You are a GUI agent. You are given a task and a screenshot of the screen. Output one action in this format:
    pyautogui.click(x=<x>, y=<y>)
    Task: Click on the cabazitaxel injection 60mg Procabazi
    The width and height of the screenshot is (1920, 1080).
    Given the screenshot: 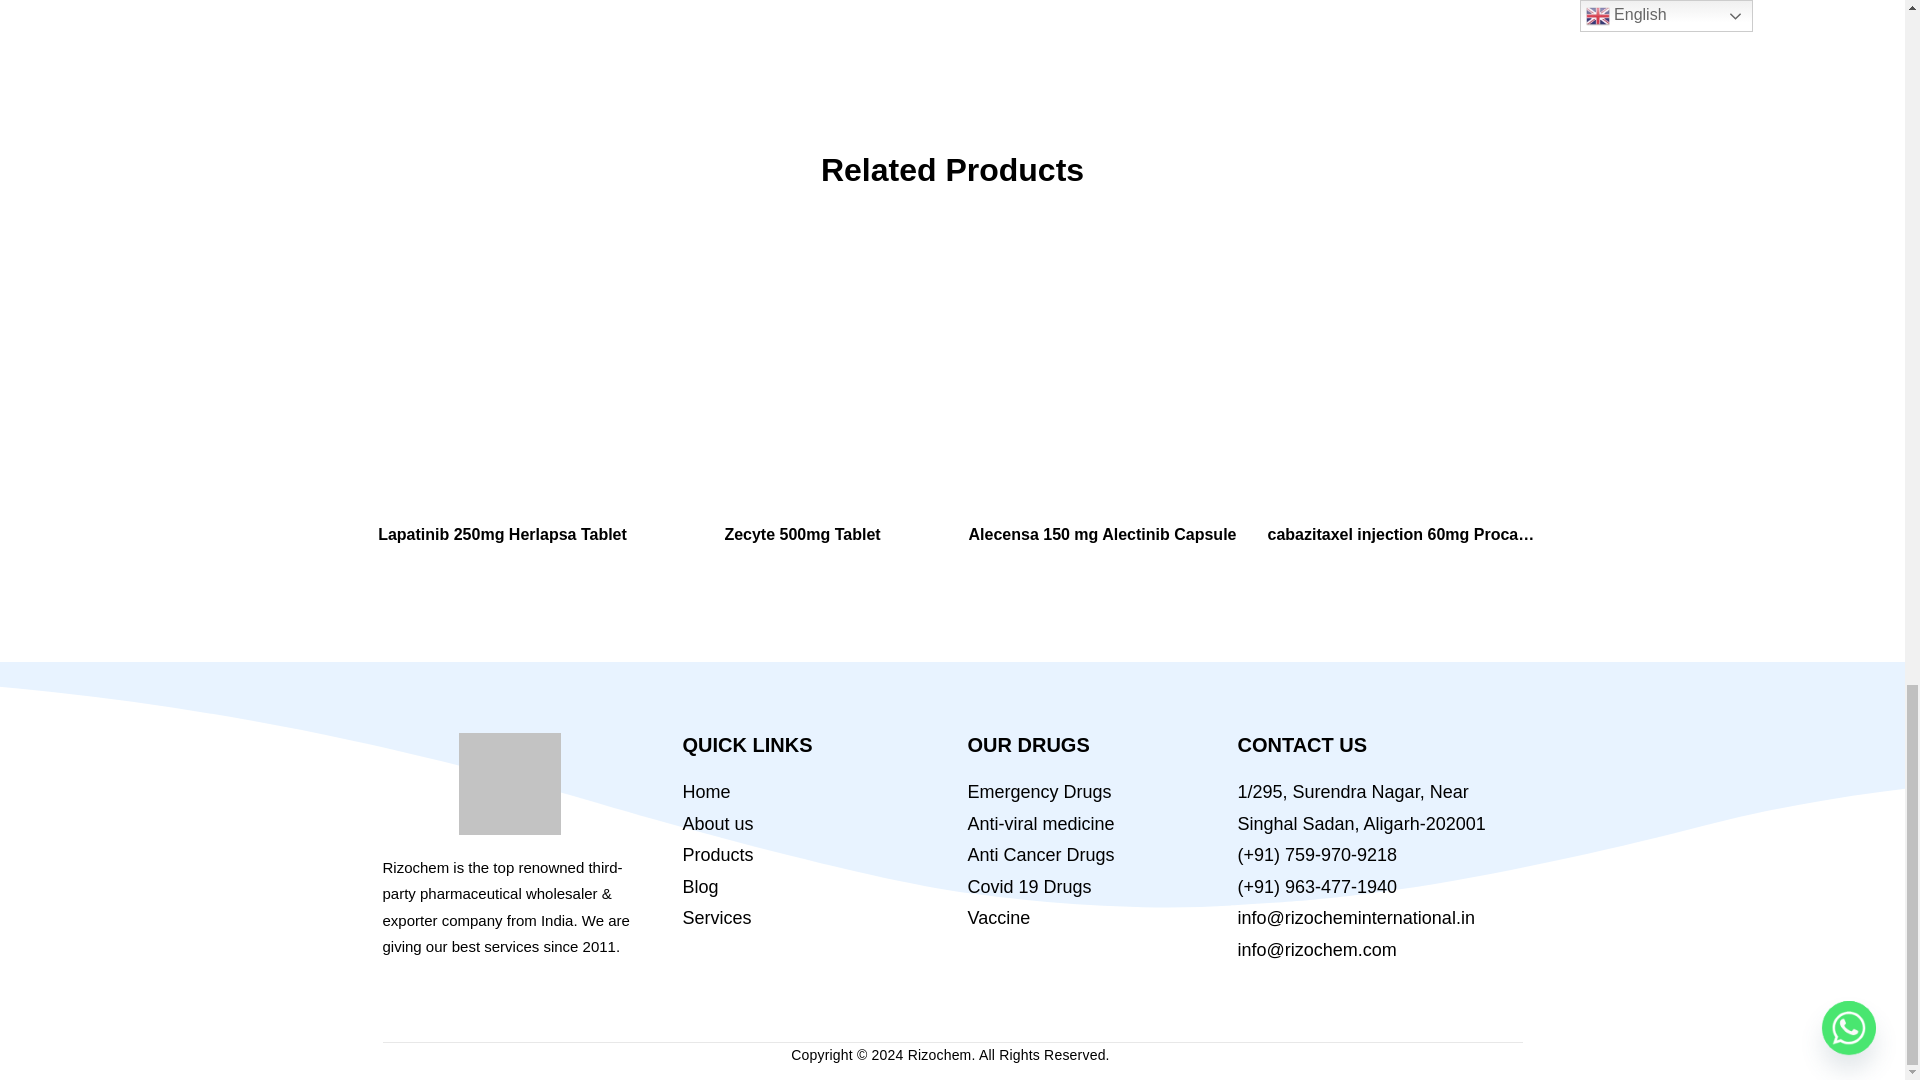 What is the action you would take?
    pyautogui.click(x=1402, y=374)
    